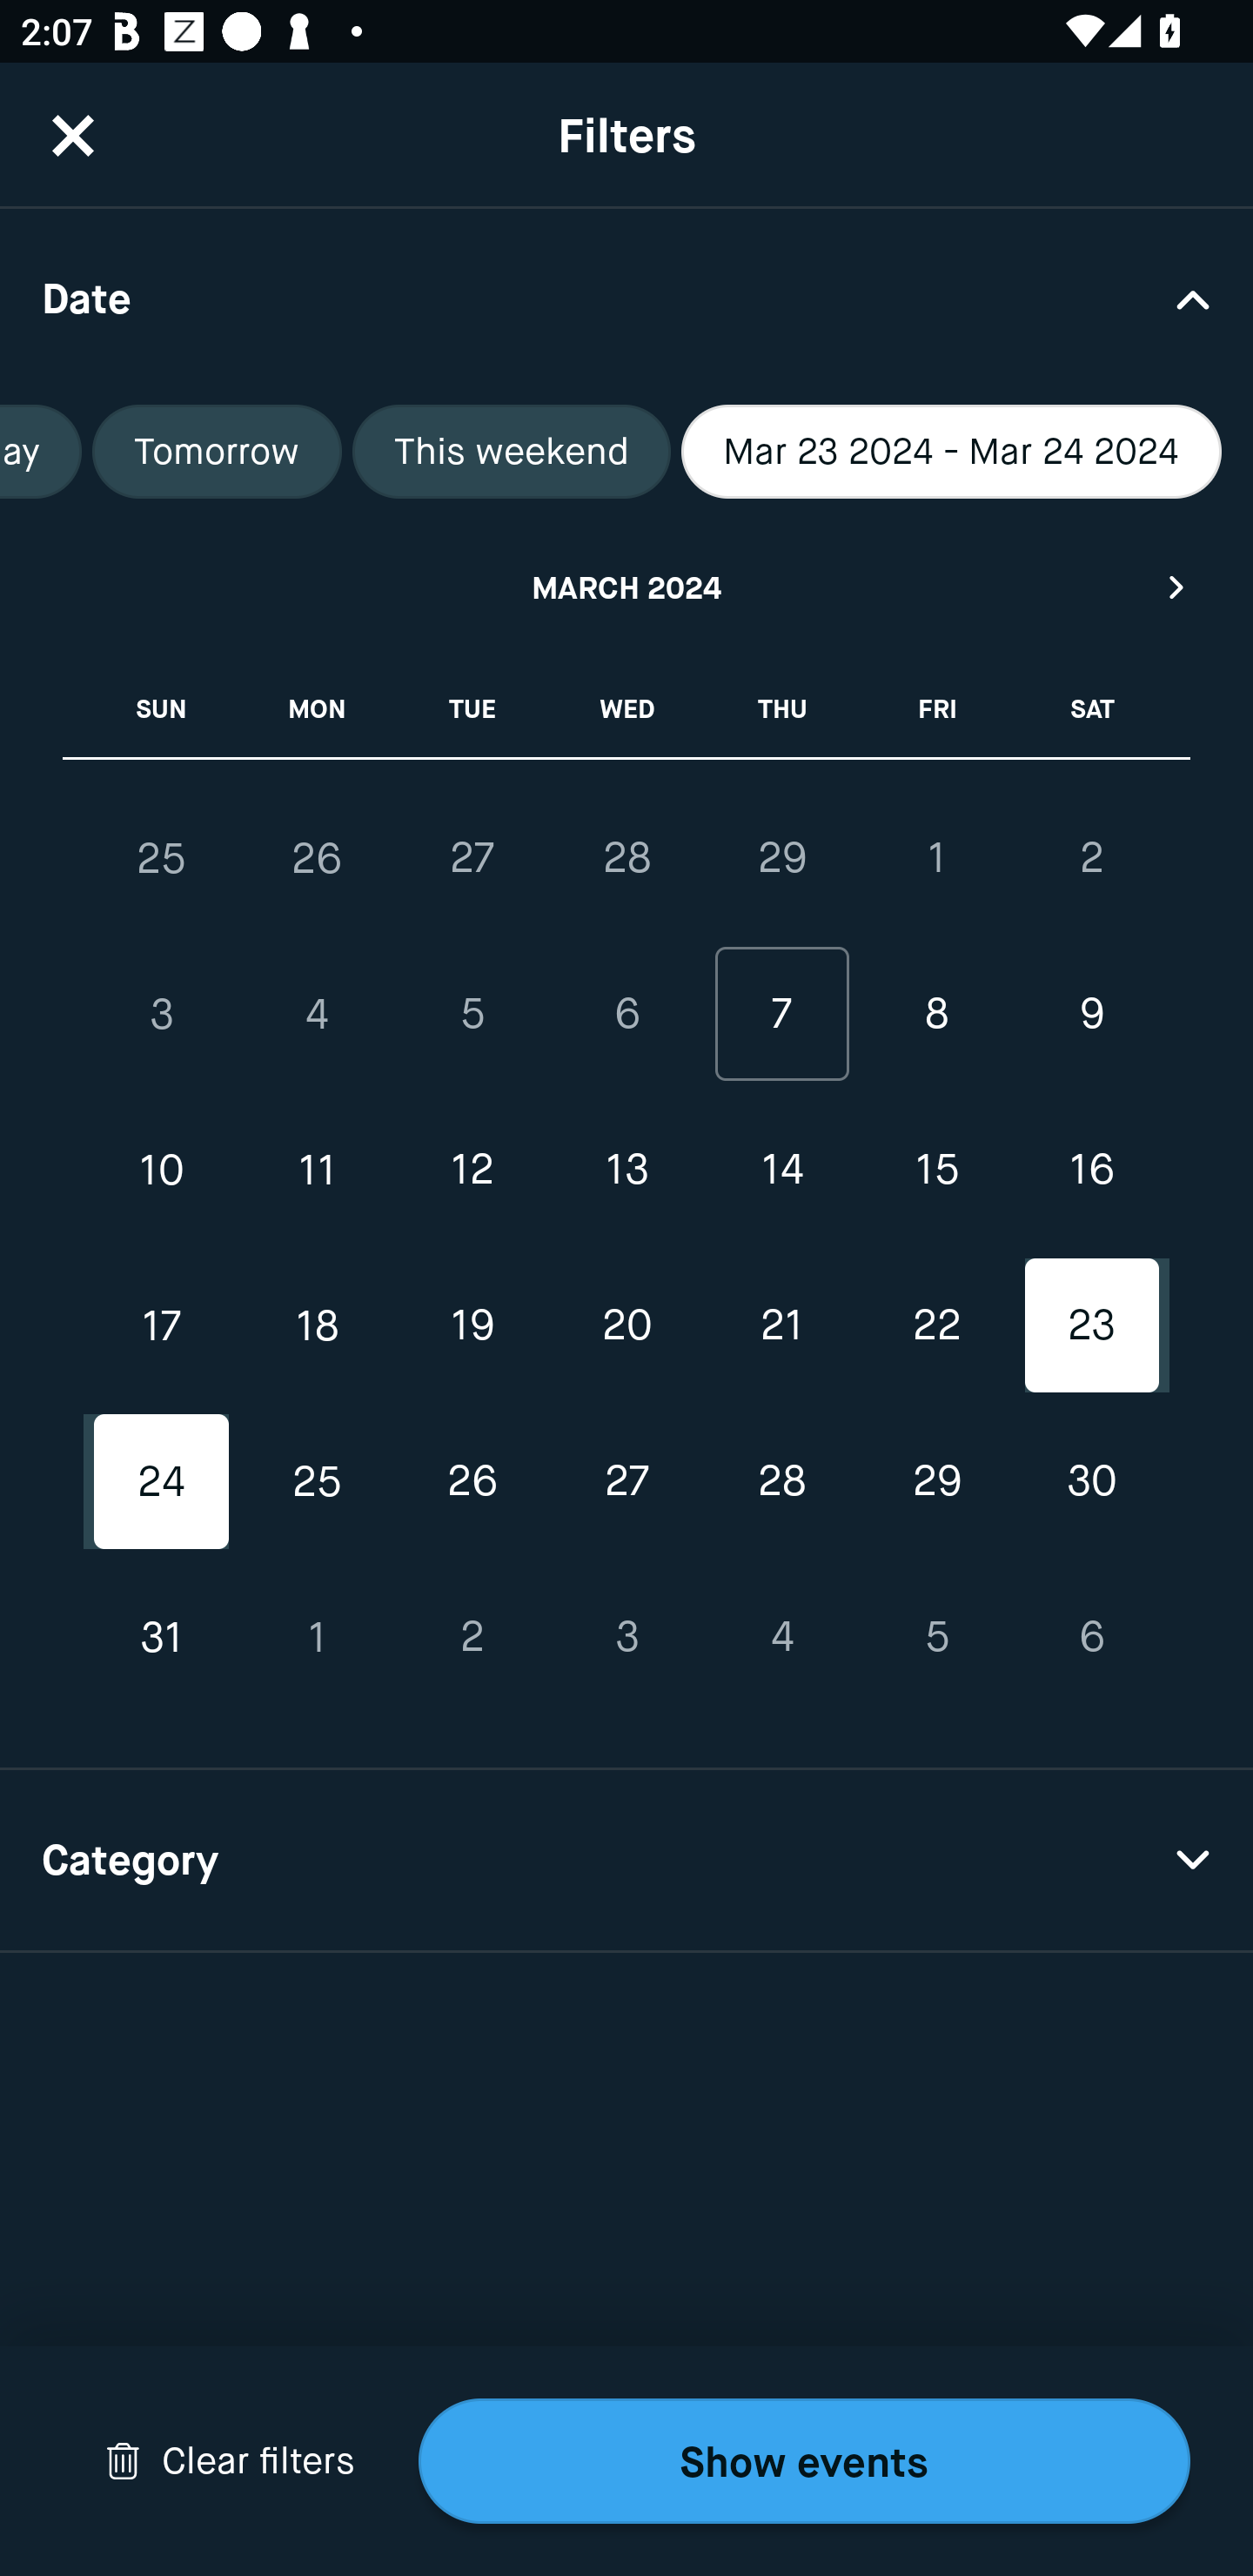 This screenshot has width=1253, height=2576. I want to click on 29, so click(936, 1481).